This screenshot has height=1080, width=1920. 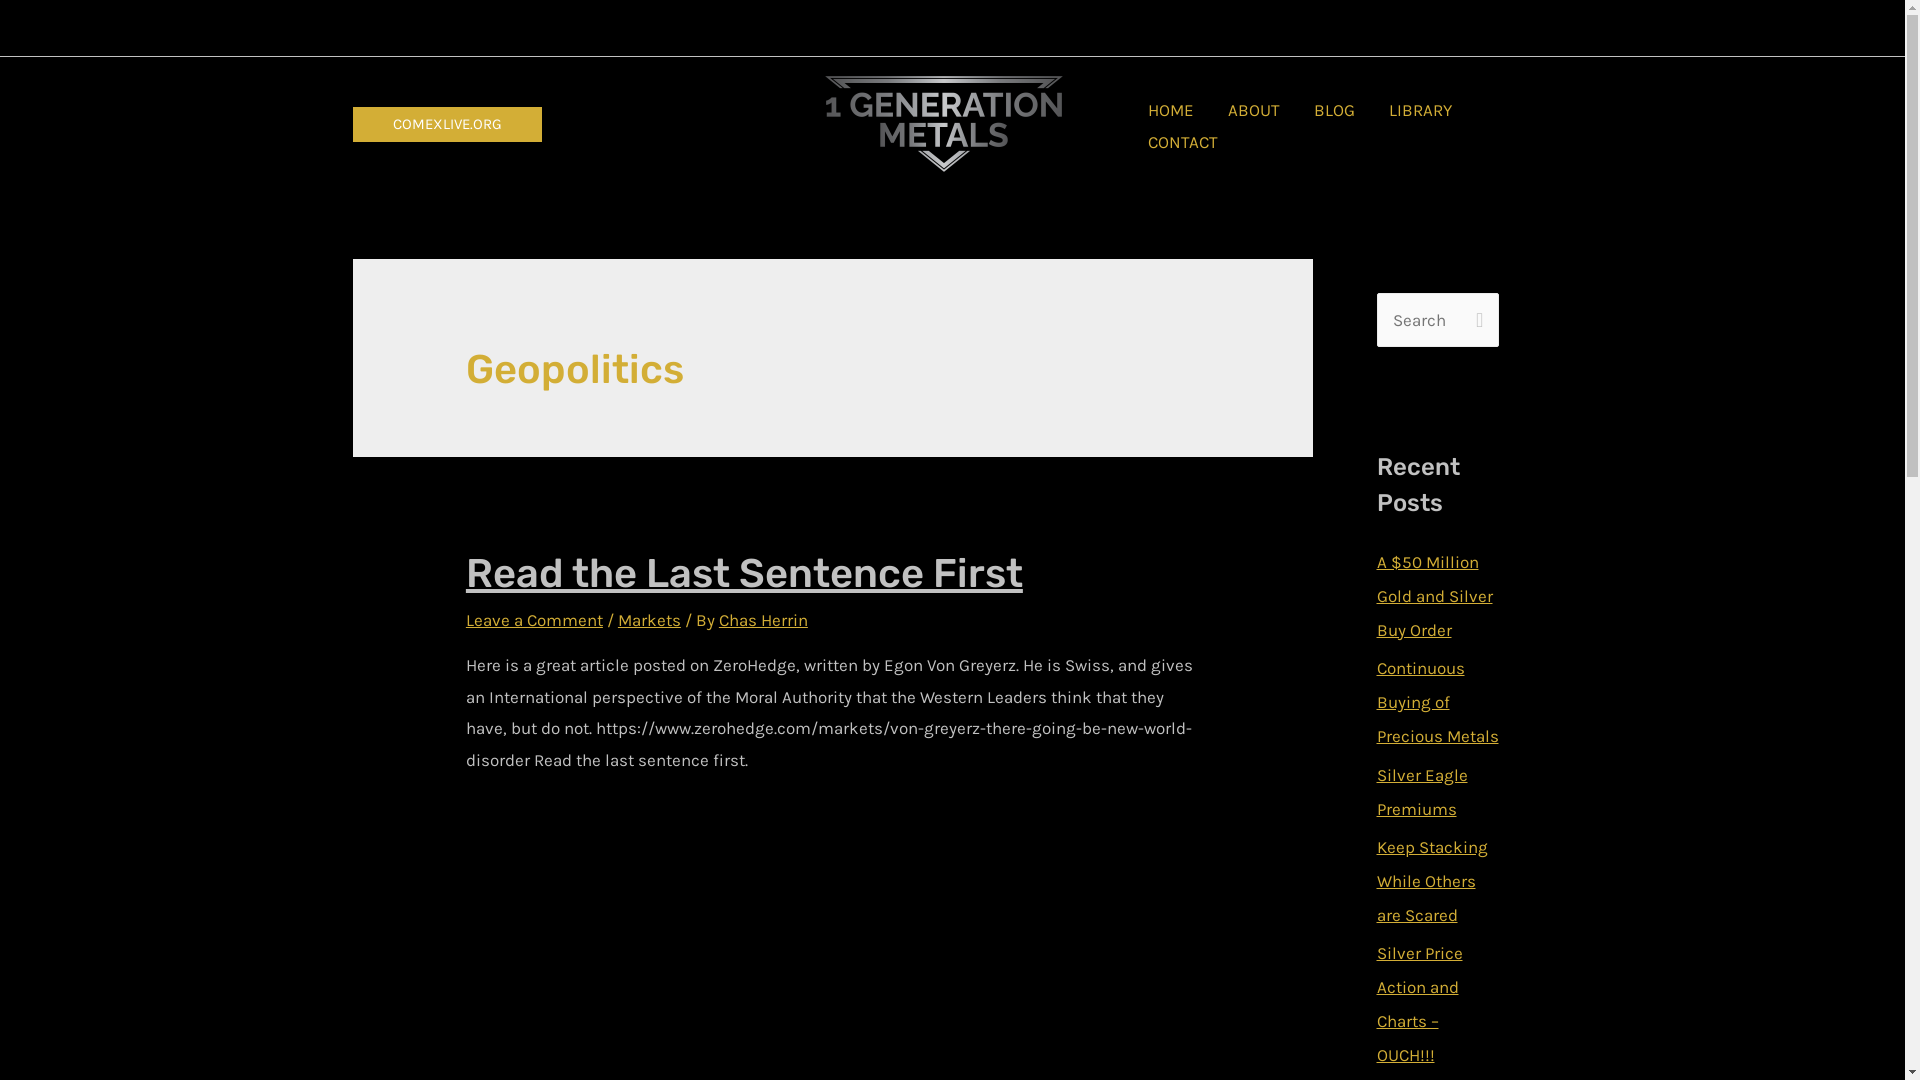 What do you see at coordinates (1432, 881) in the screenshot?
I see `Keep Stacking While Others are Scared` at bounding box center [1432, 881].